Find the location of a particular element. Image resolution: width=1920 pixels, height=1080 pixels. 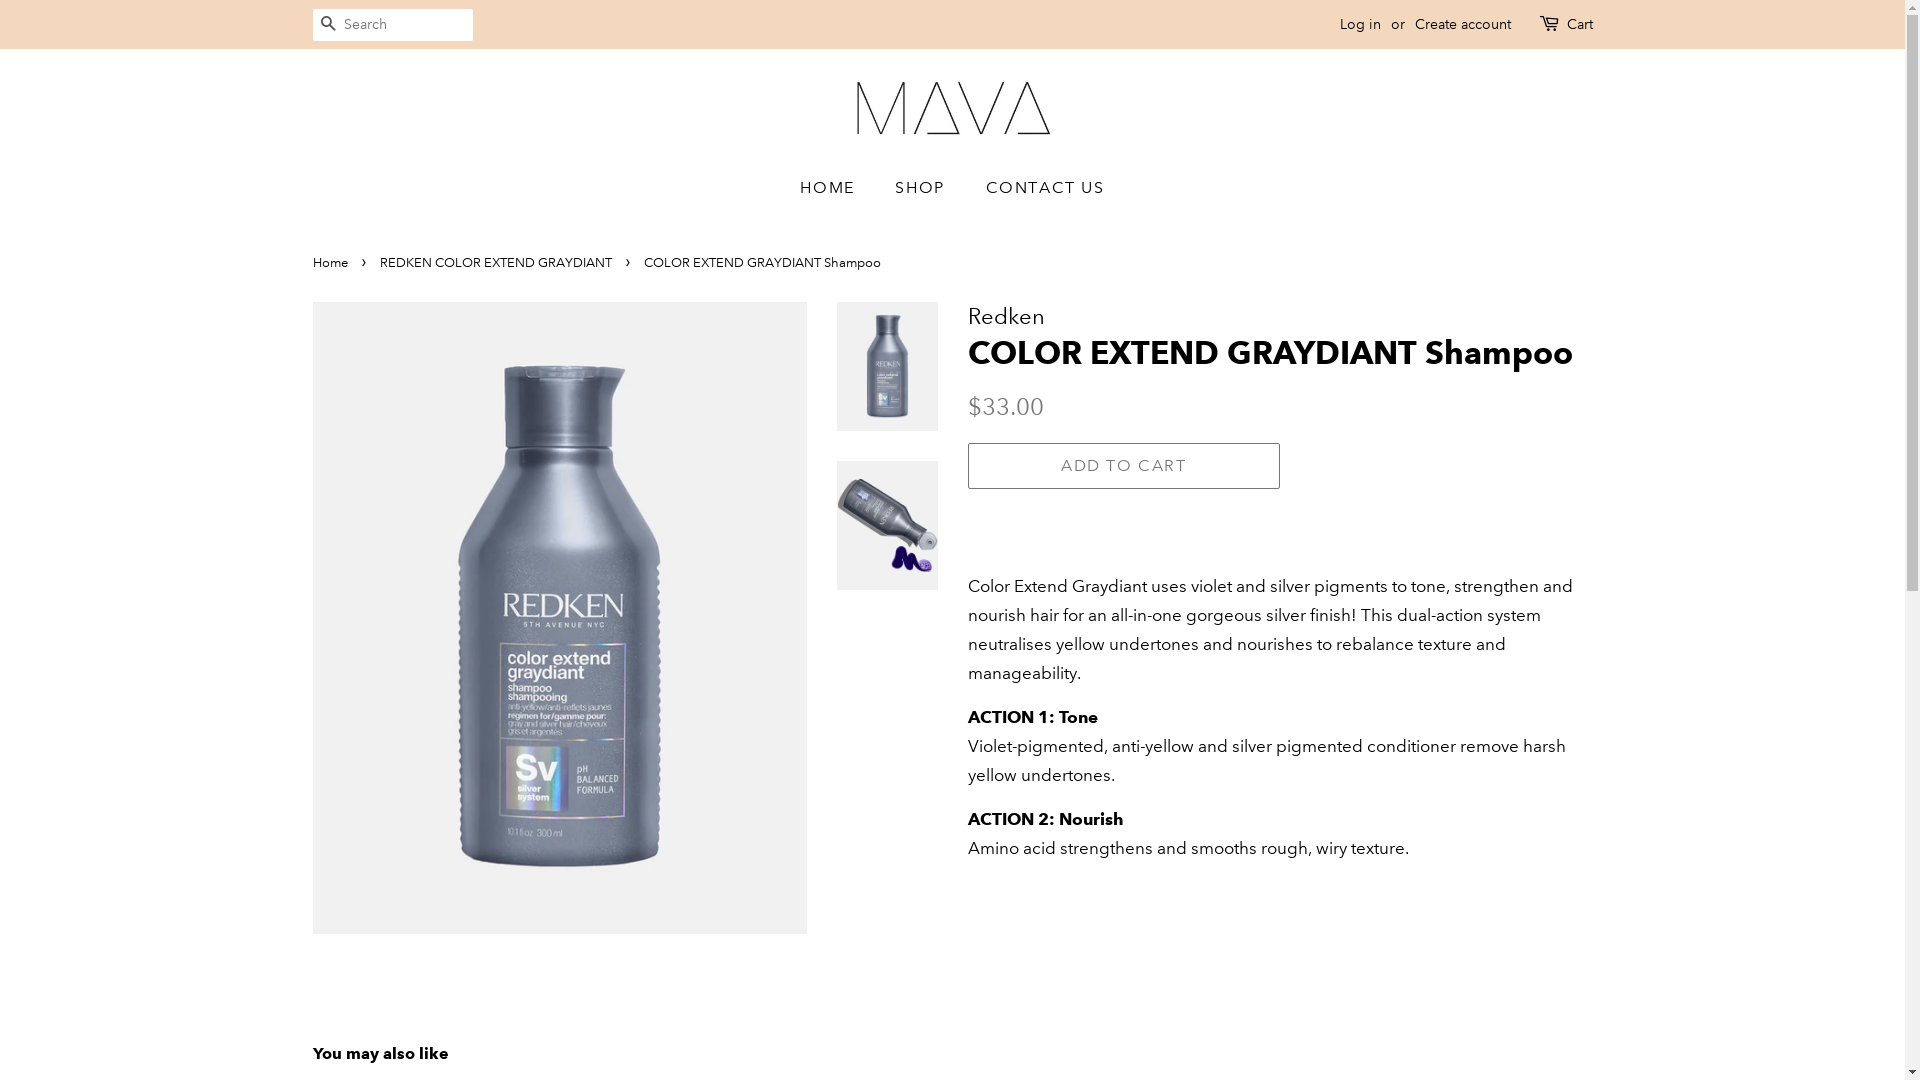

Cart is located at coordinates (1579, 25).